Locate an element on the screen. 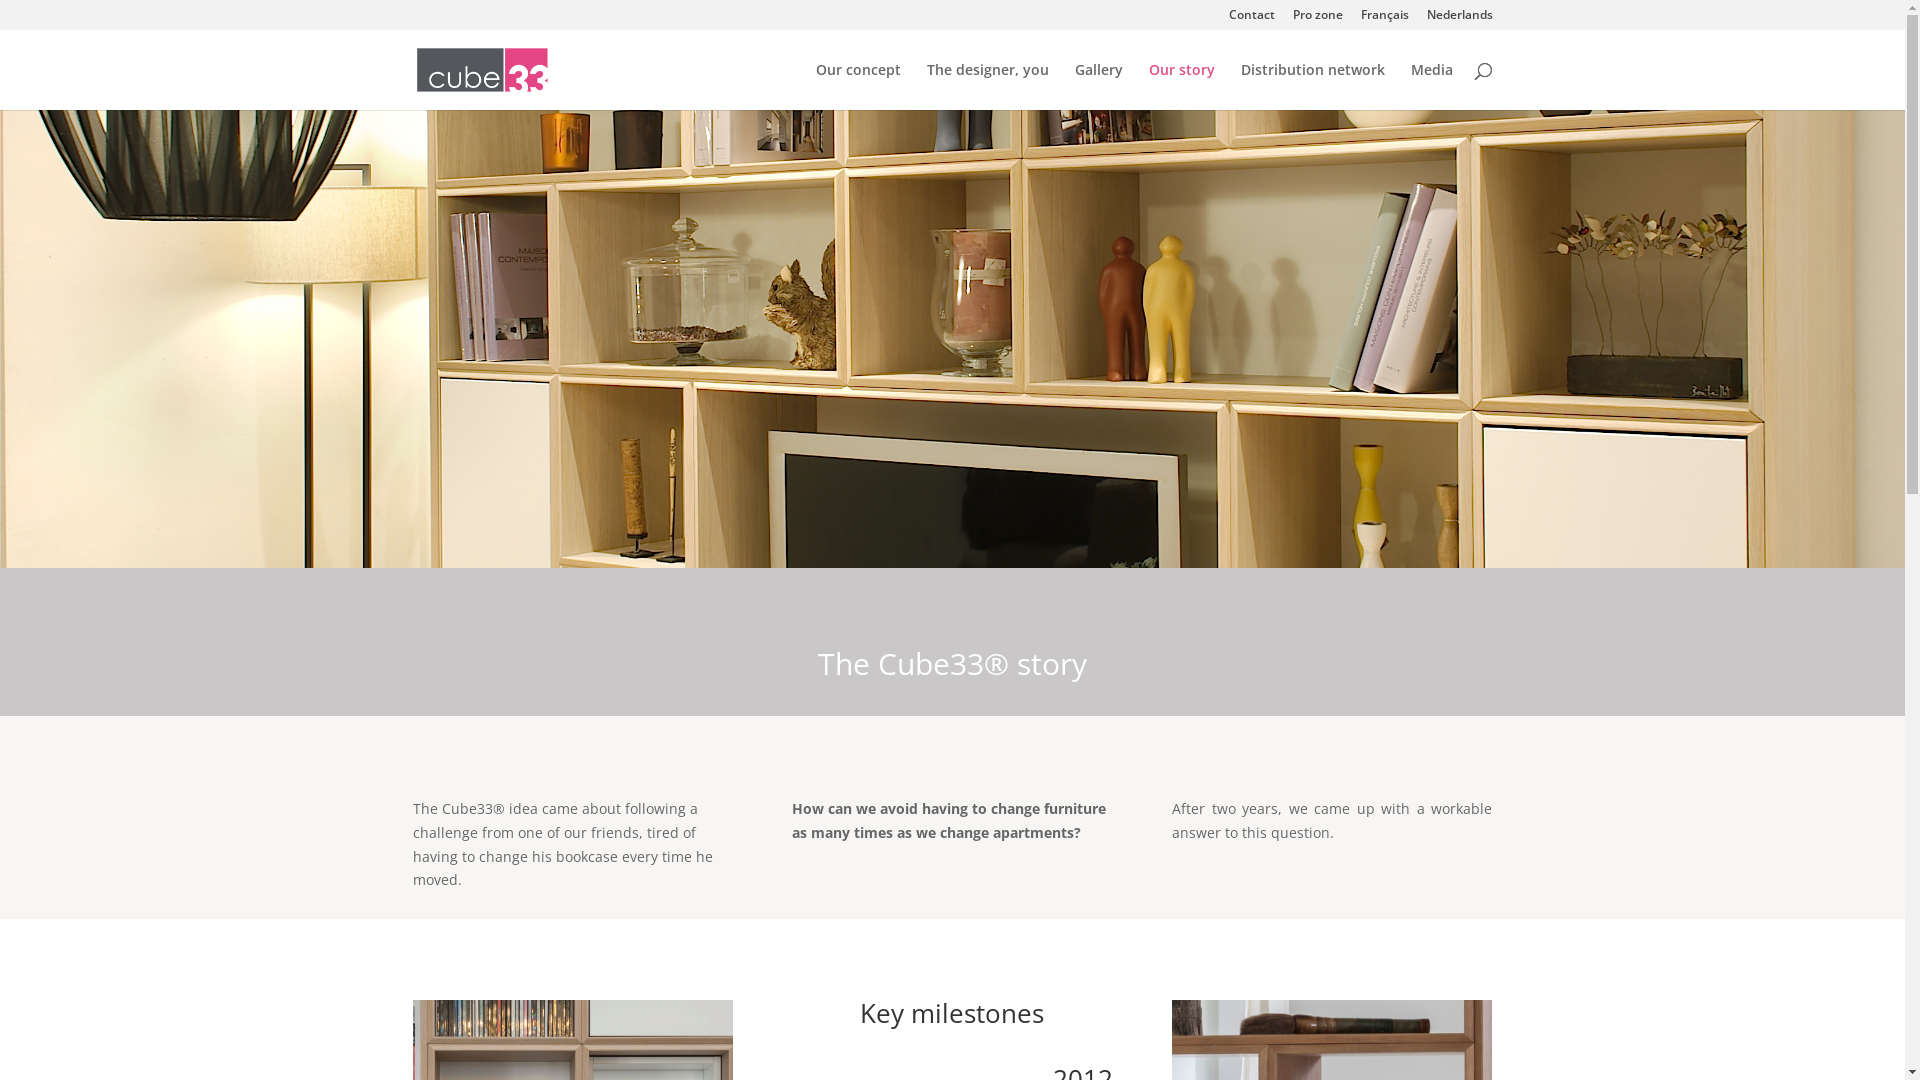 This screenshot has width=1920, height=1080. Distribution network is located at coordinates (1312, 86).